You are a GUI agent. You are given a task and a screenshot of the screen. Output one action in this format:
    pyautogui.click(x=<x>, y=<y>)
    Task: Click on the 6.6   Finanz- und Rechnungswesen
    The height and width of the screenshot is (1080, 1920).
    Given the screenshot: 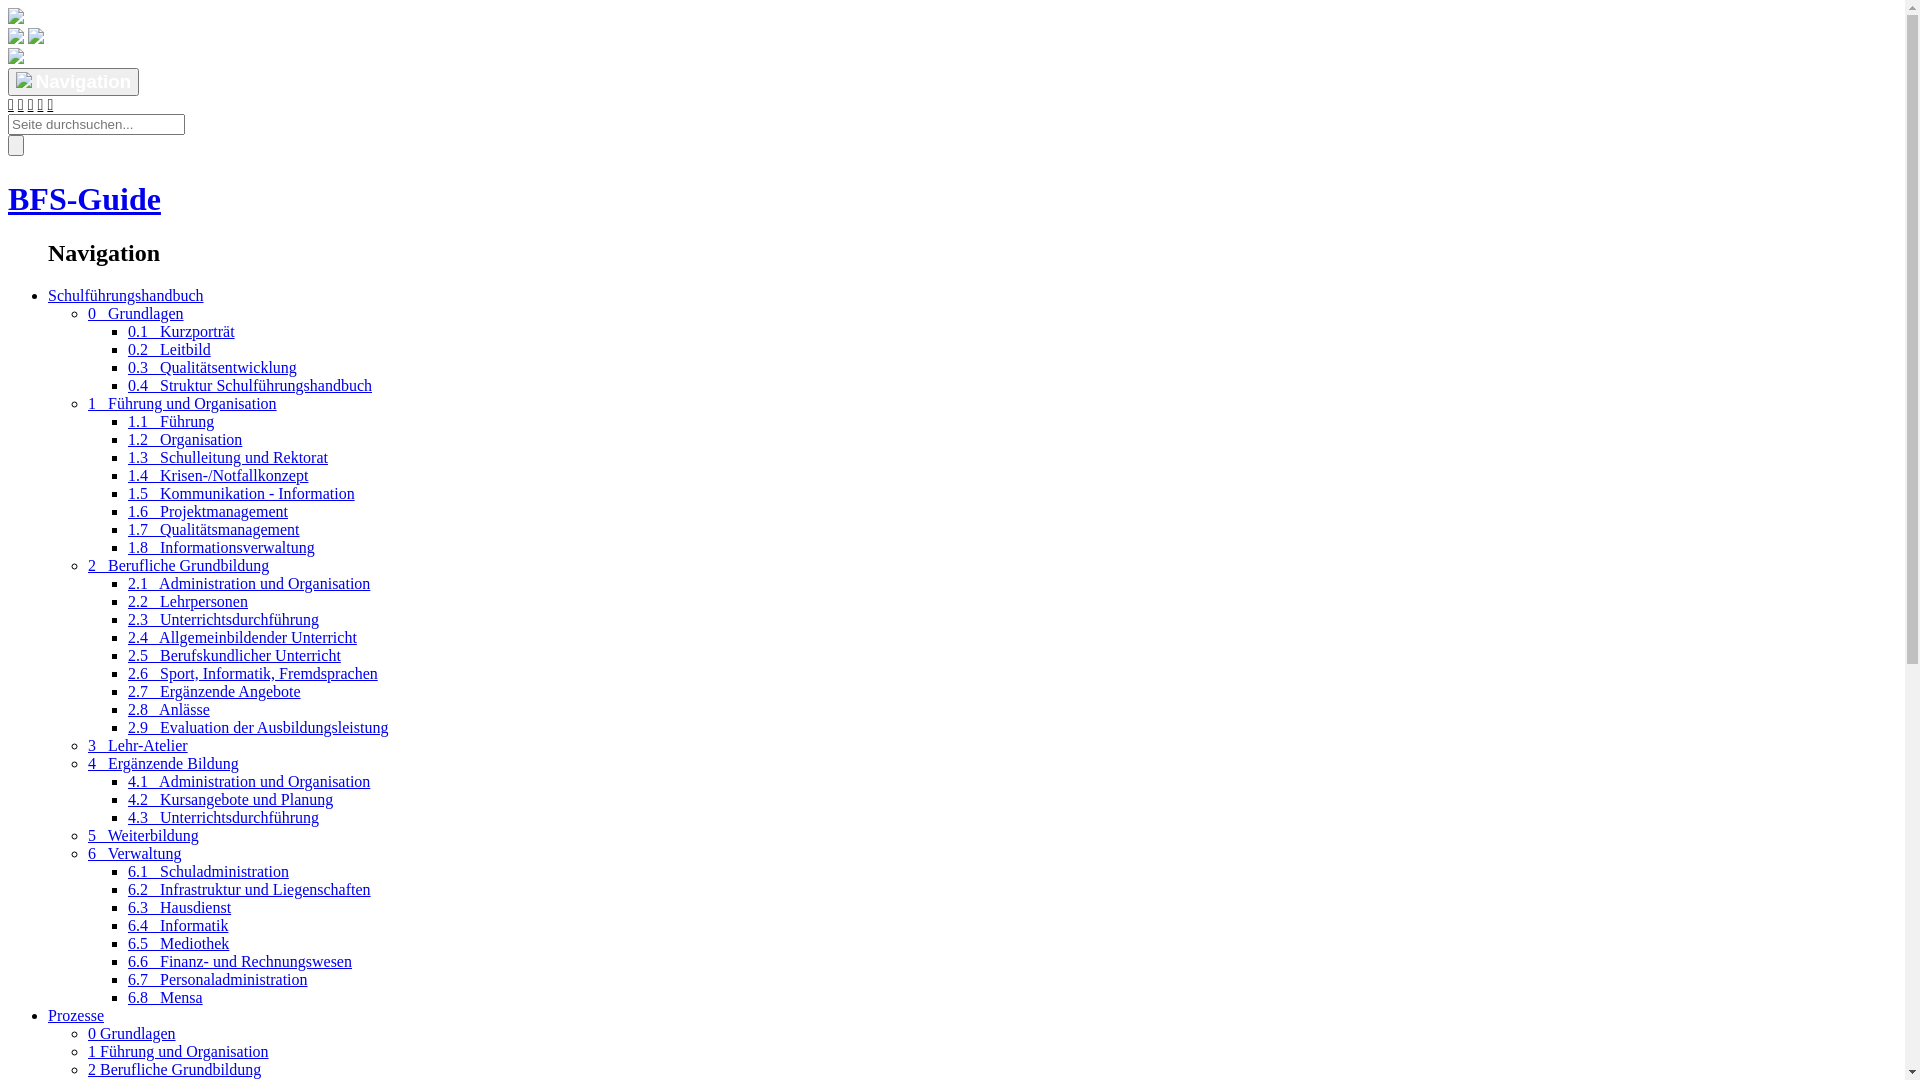 What is the action you would take?
    pyautogui.click(x=240, y=962)
    